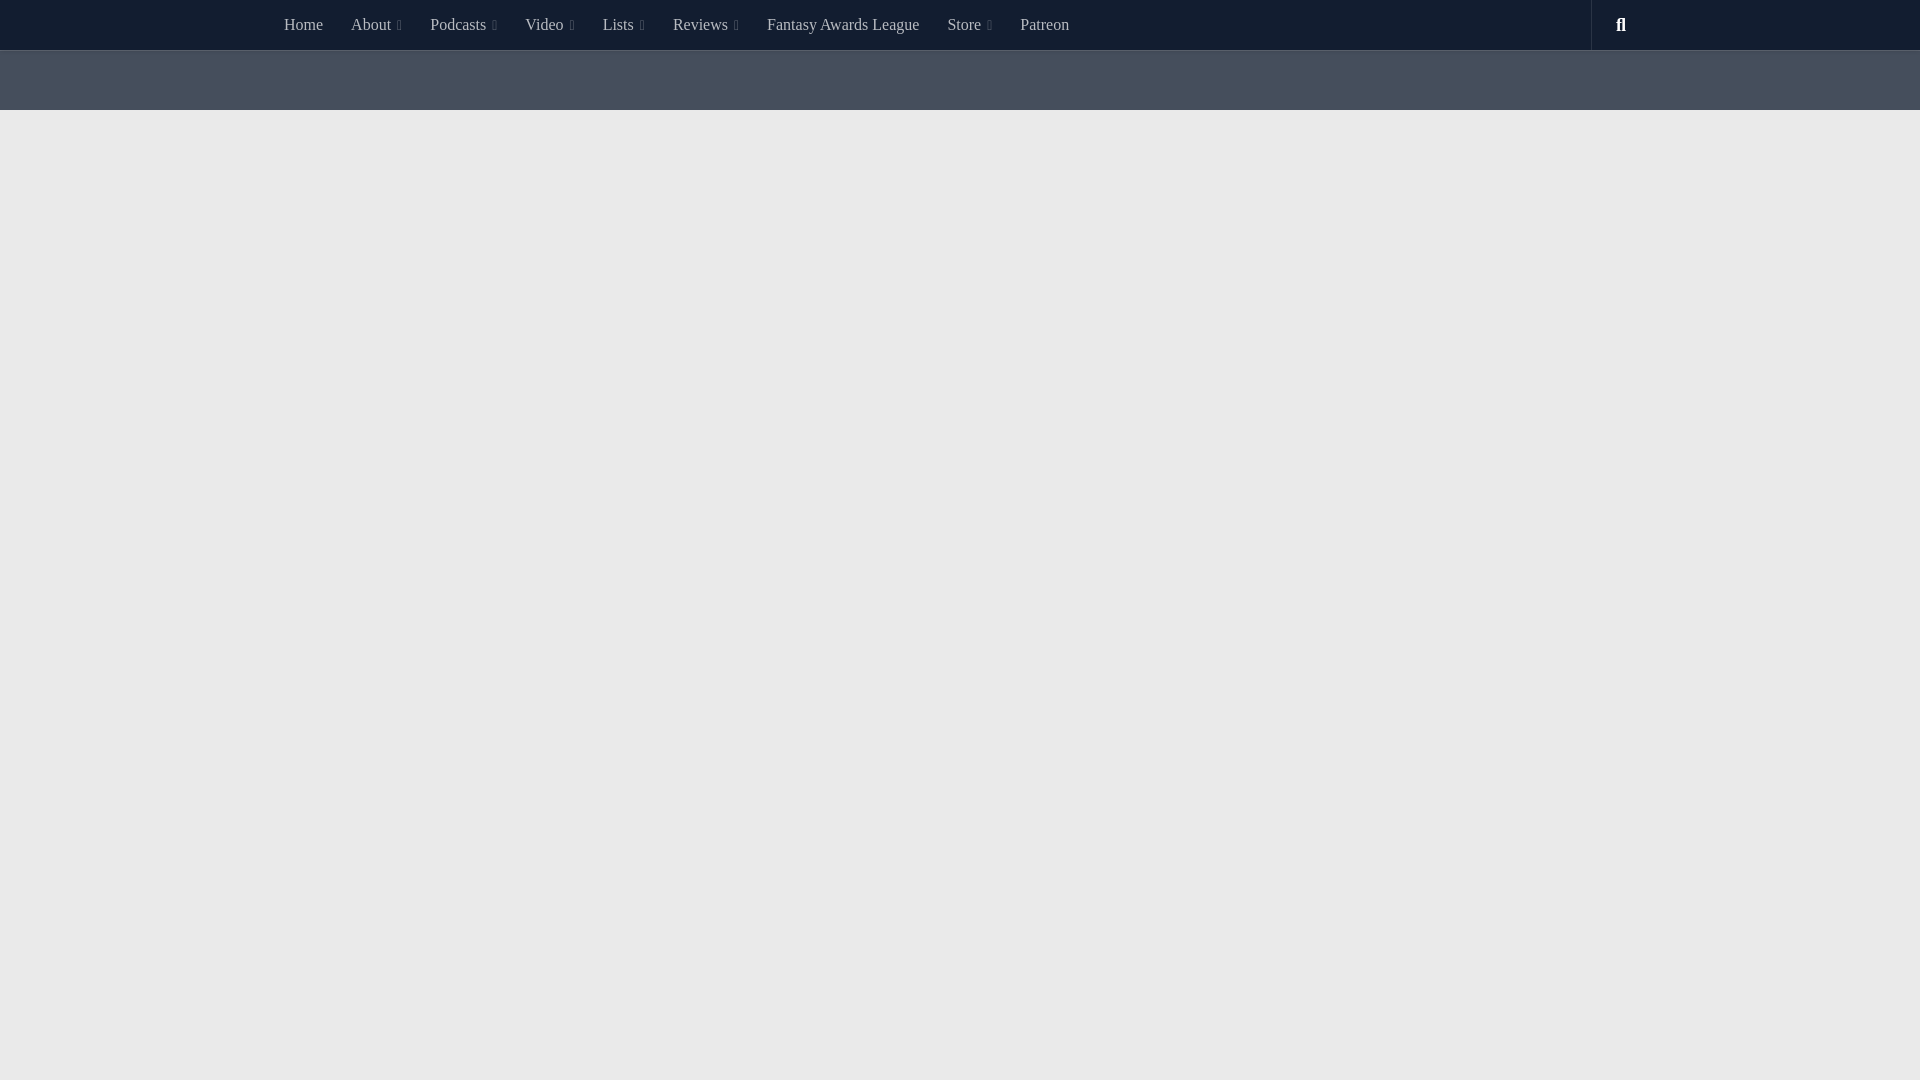 This screenshot has height=1080, width=1920. Describe the element at coordinates (1044, 24) in the screenshot. I see `Patreon` at that location.